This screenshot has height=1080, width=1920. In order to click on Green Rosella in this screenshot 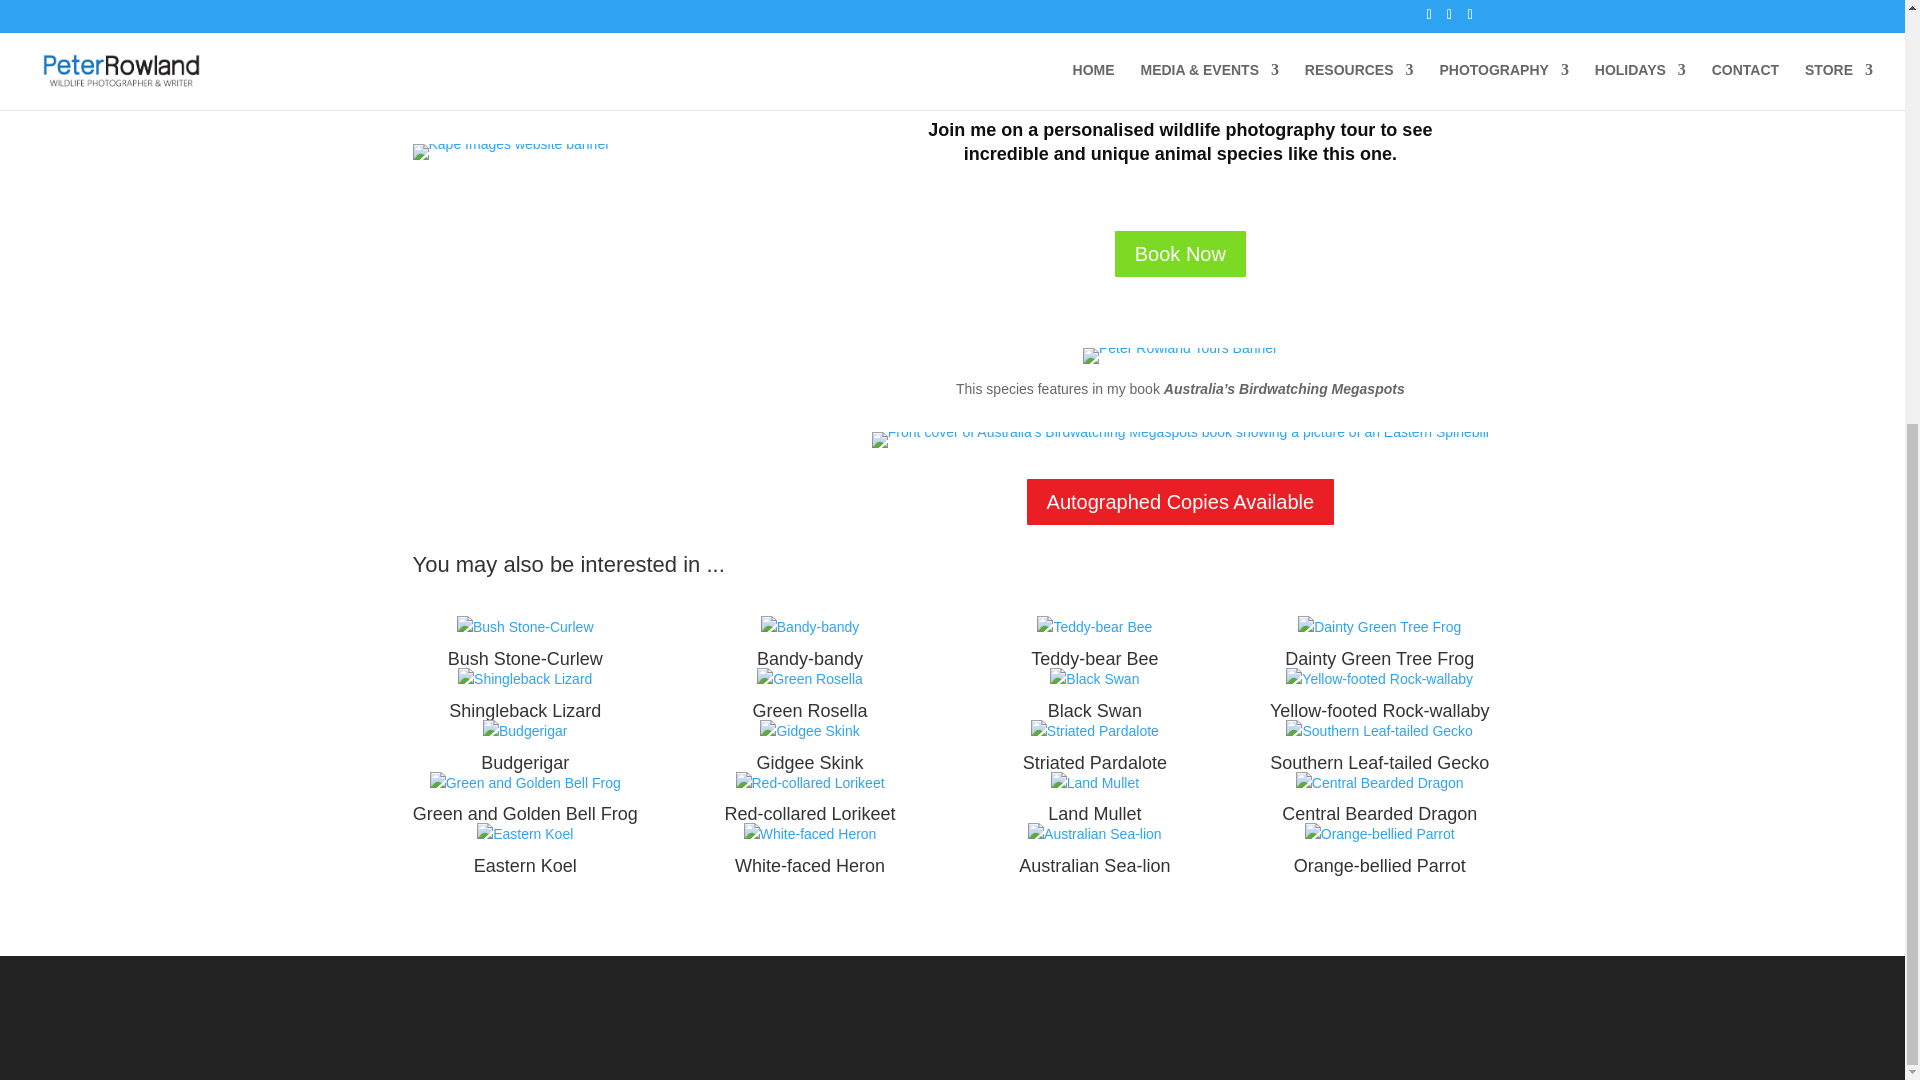, I will do `click(810, 710)`.